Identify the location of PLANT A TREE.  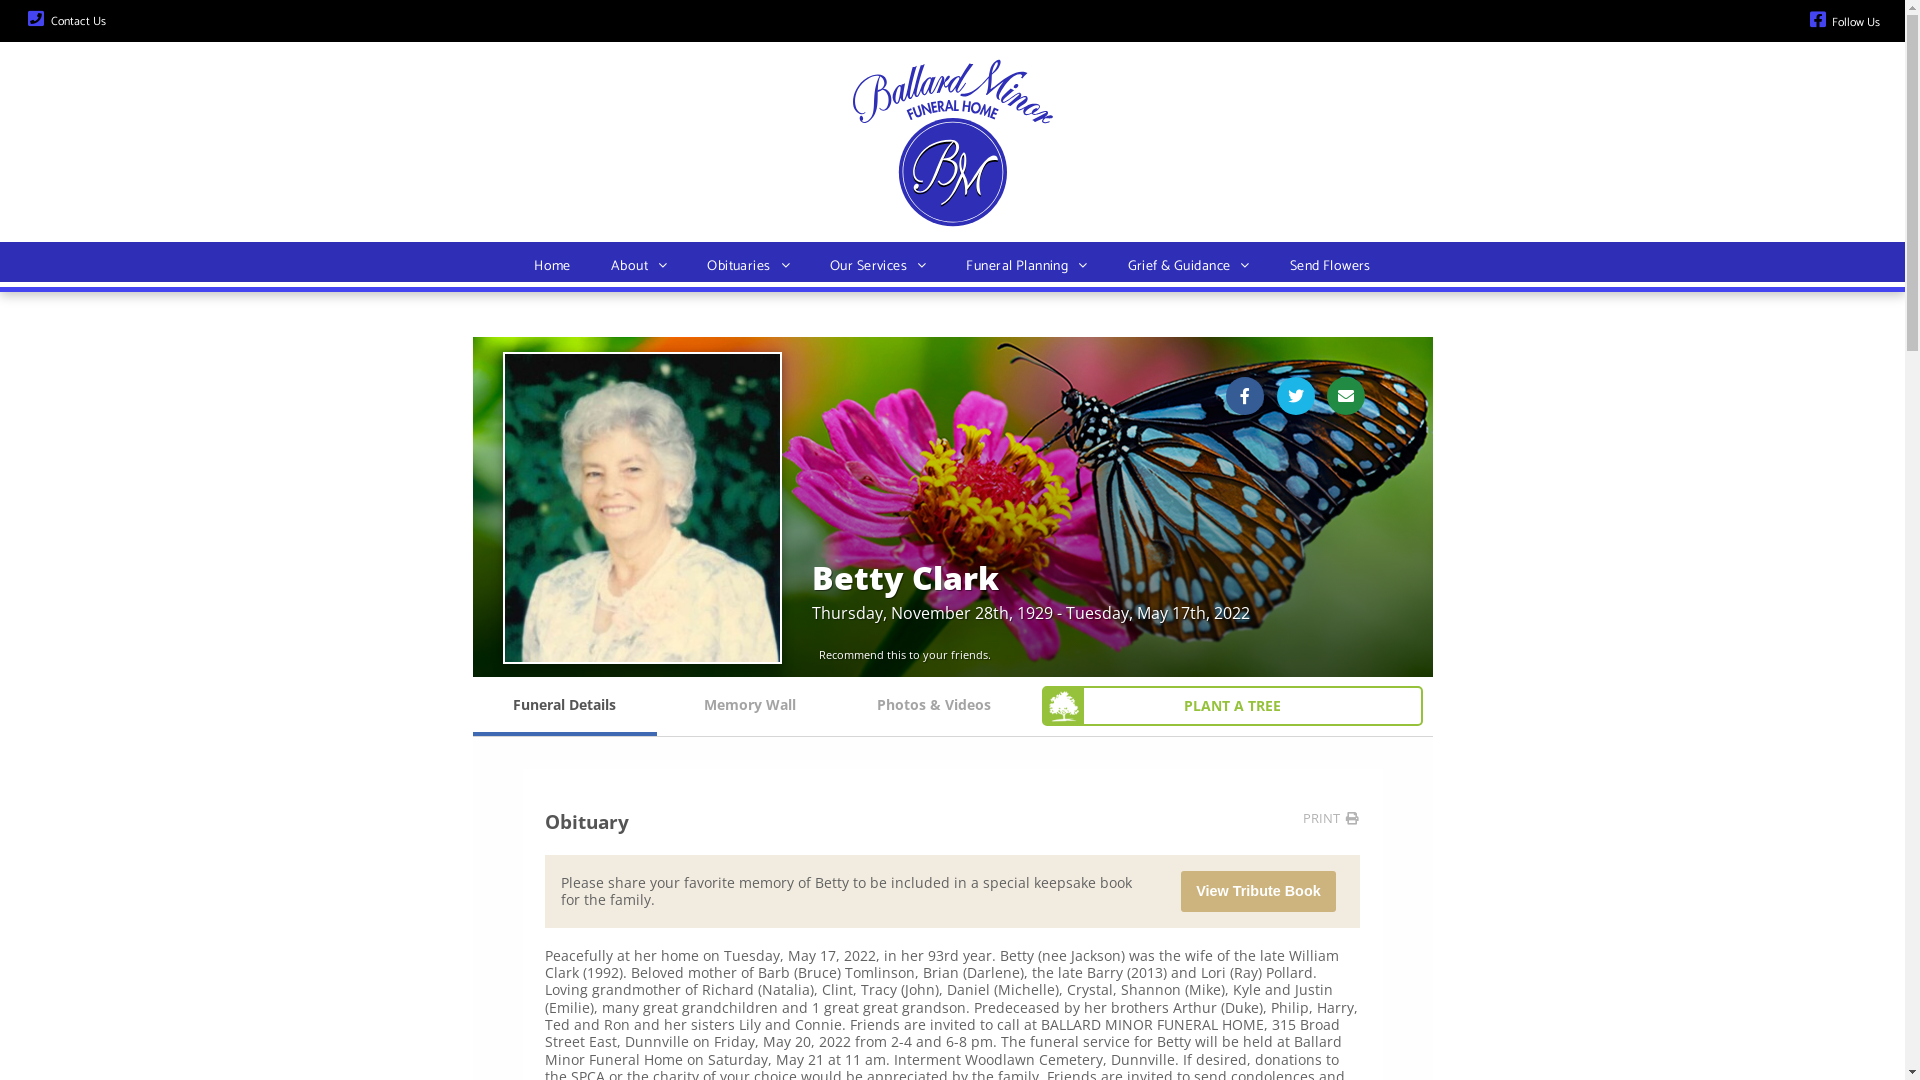
(1232, 706).